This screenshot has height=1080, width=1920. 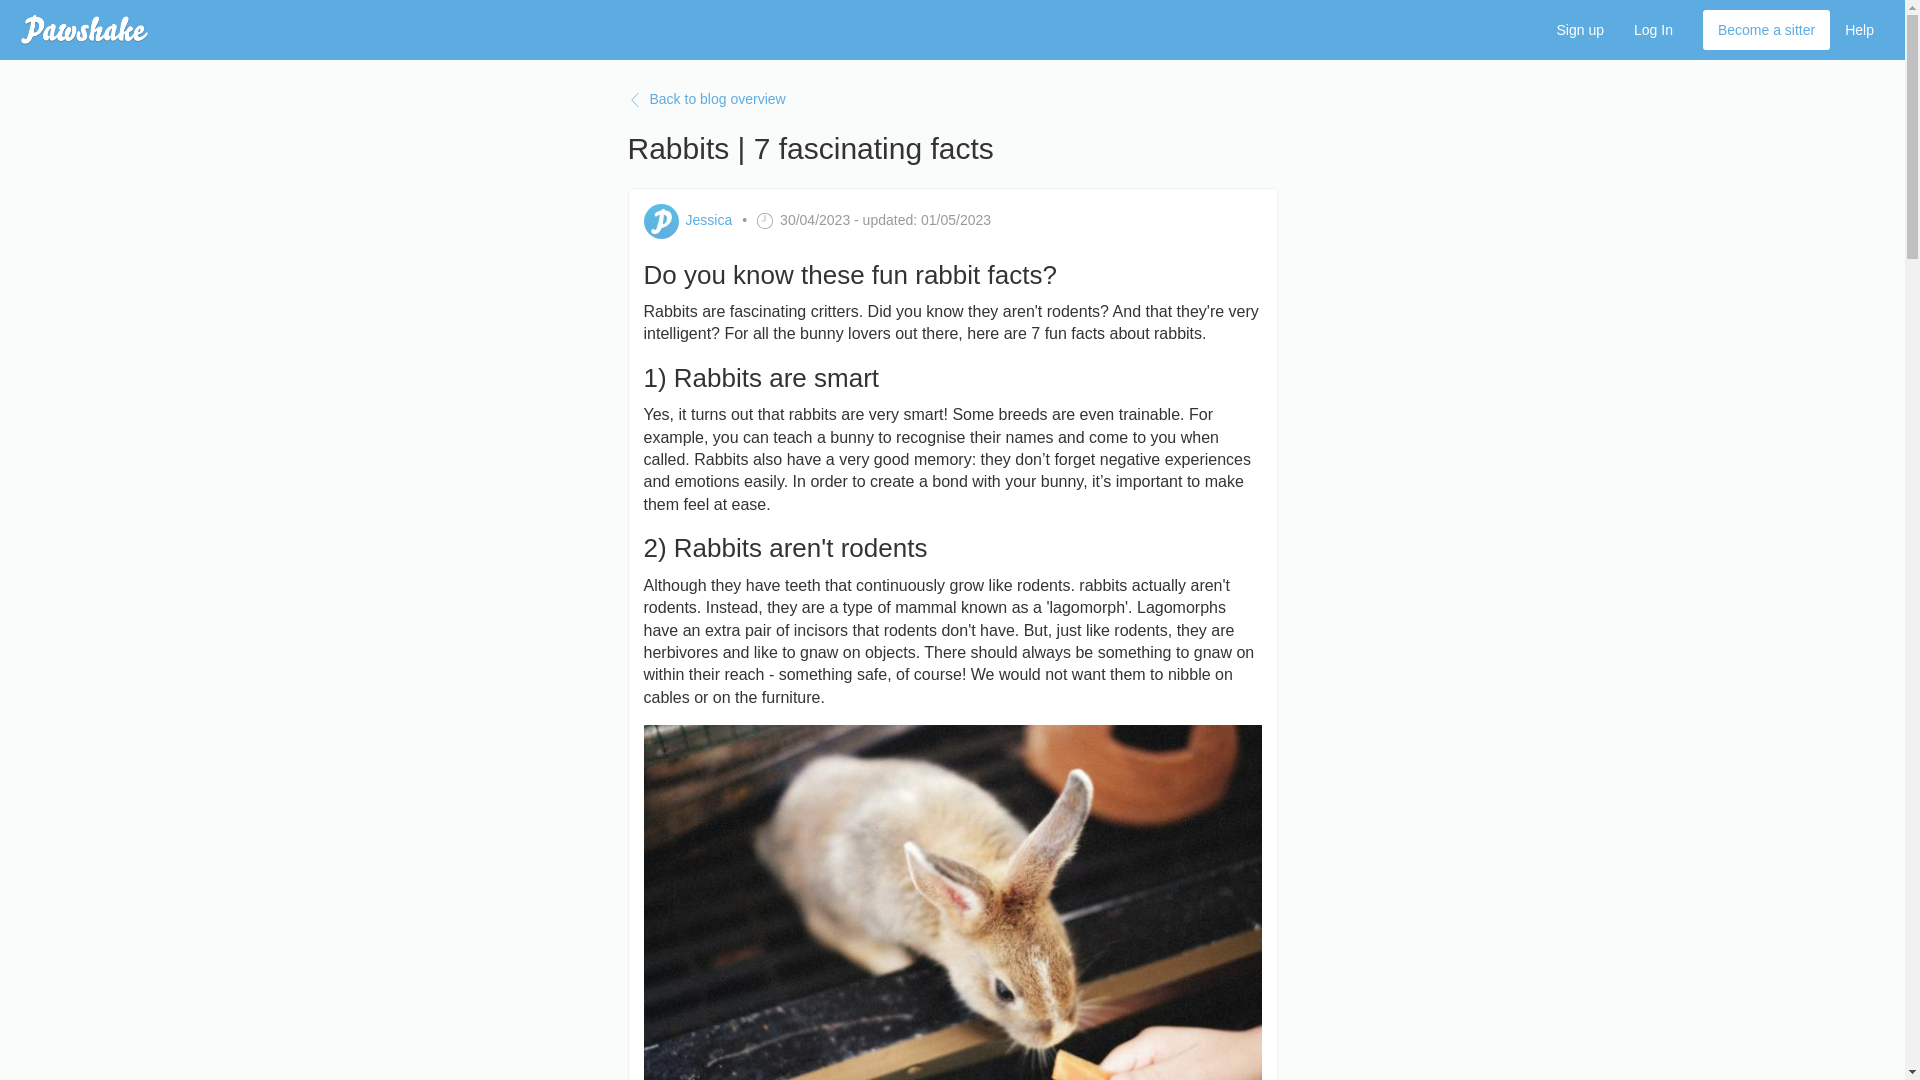 What do you see at coordinates (709, 220) in the screenshot?
I see `Jessica` at bounding box center [709, 220].